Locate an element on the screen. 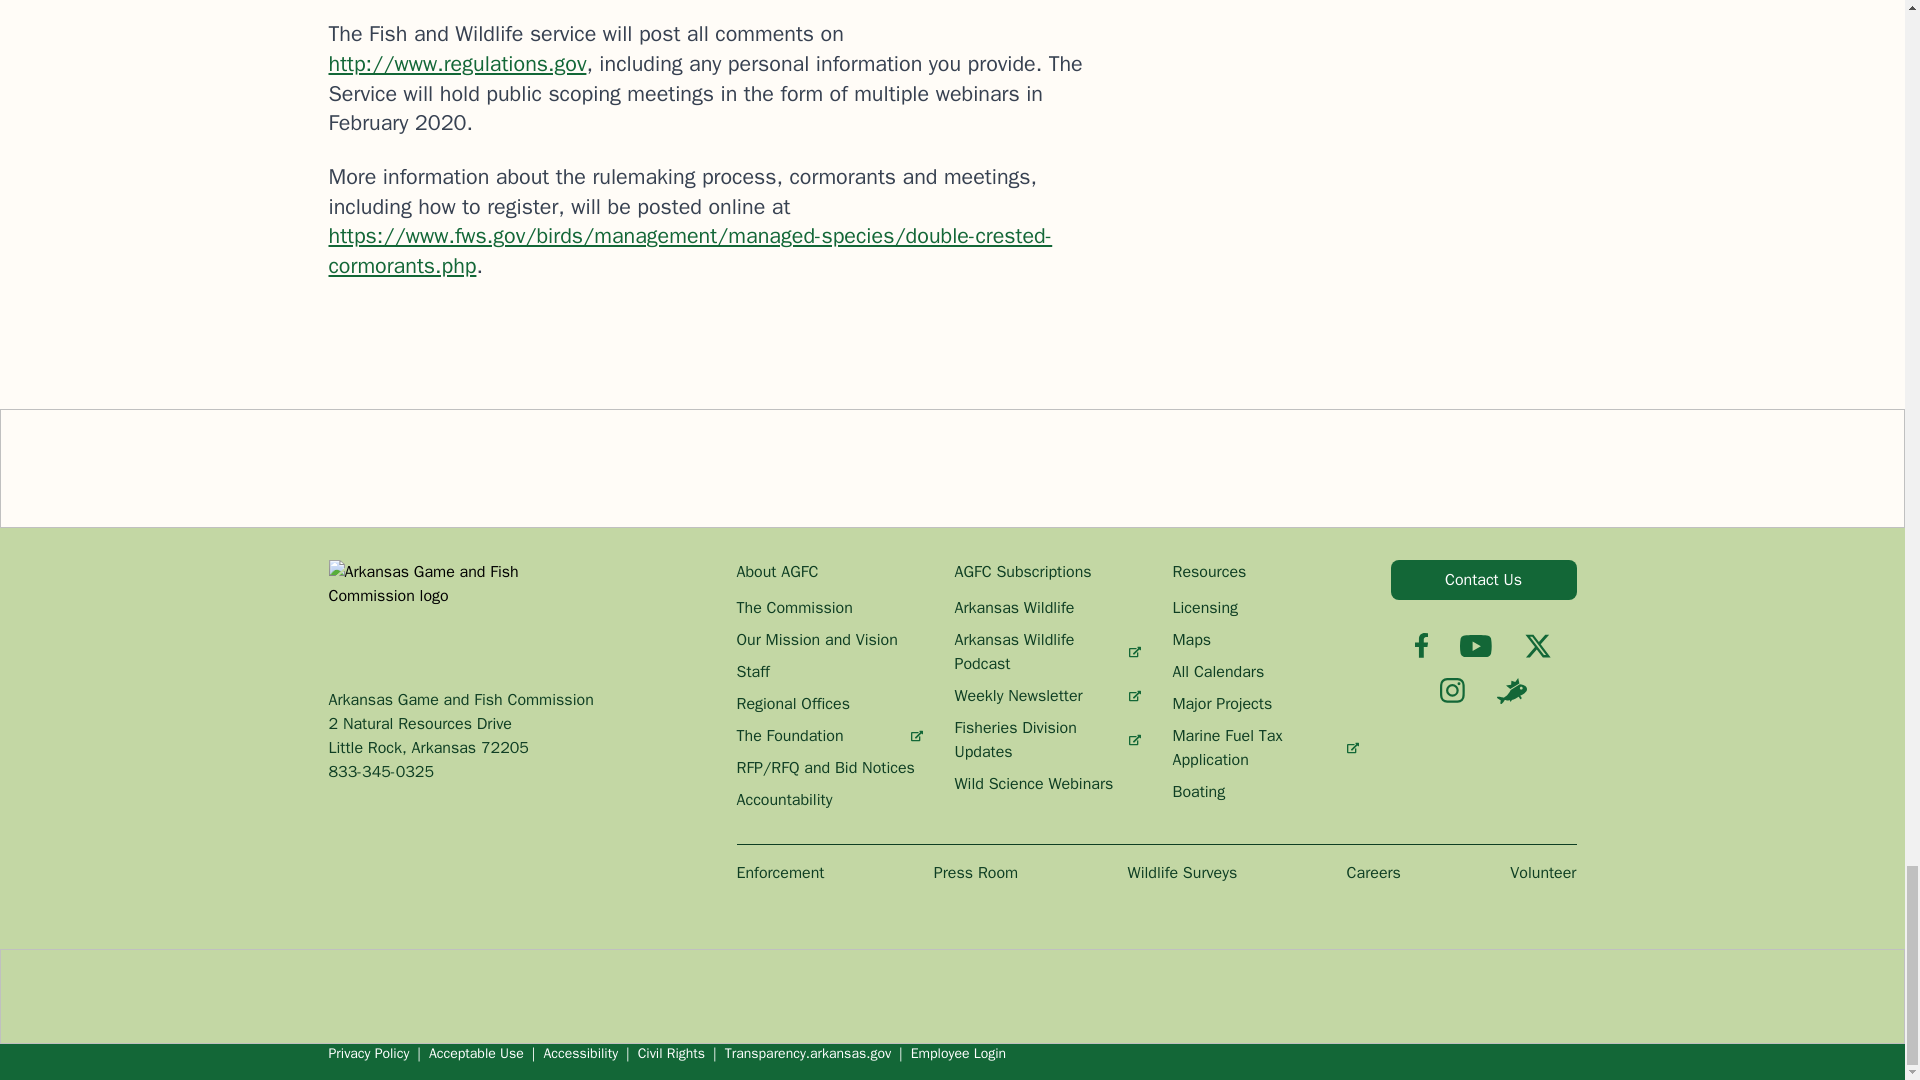 The width and height of the screenshot is (1920, 1080). Fishbrain is located at coordinates (1512, 691).